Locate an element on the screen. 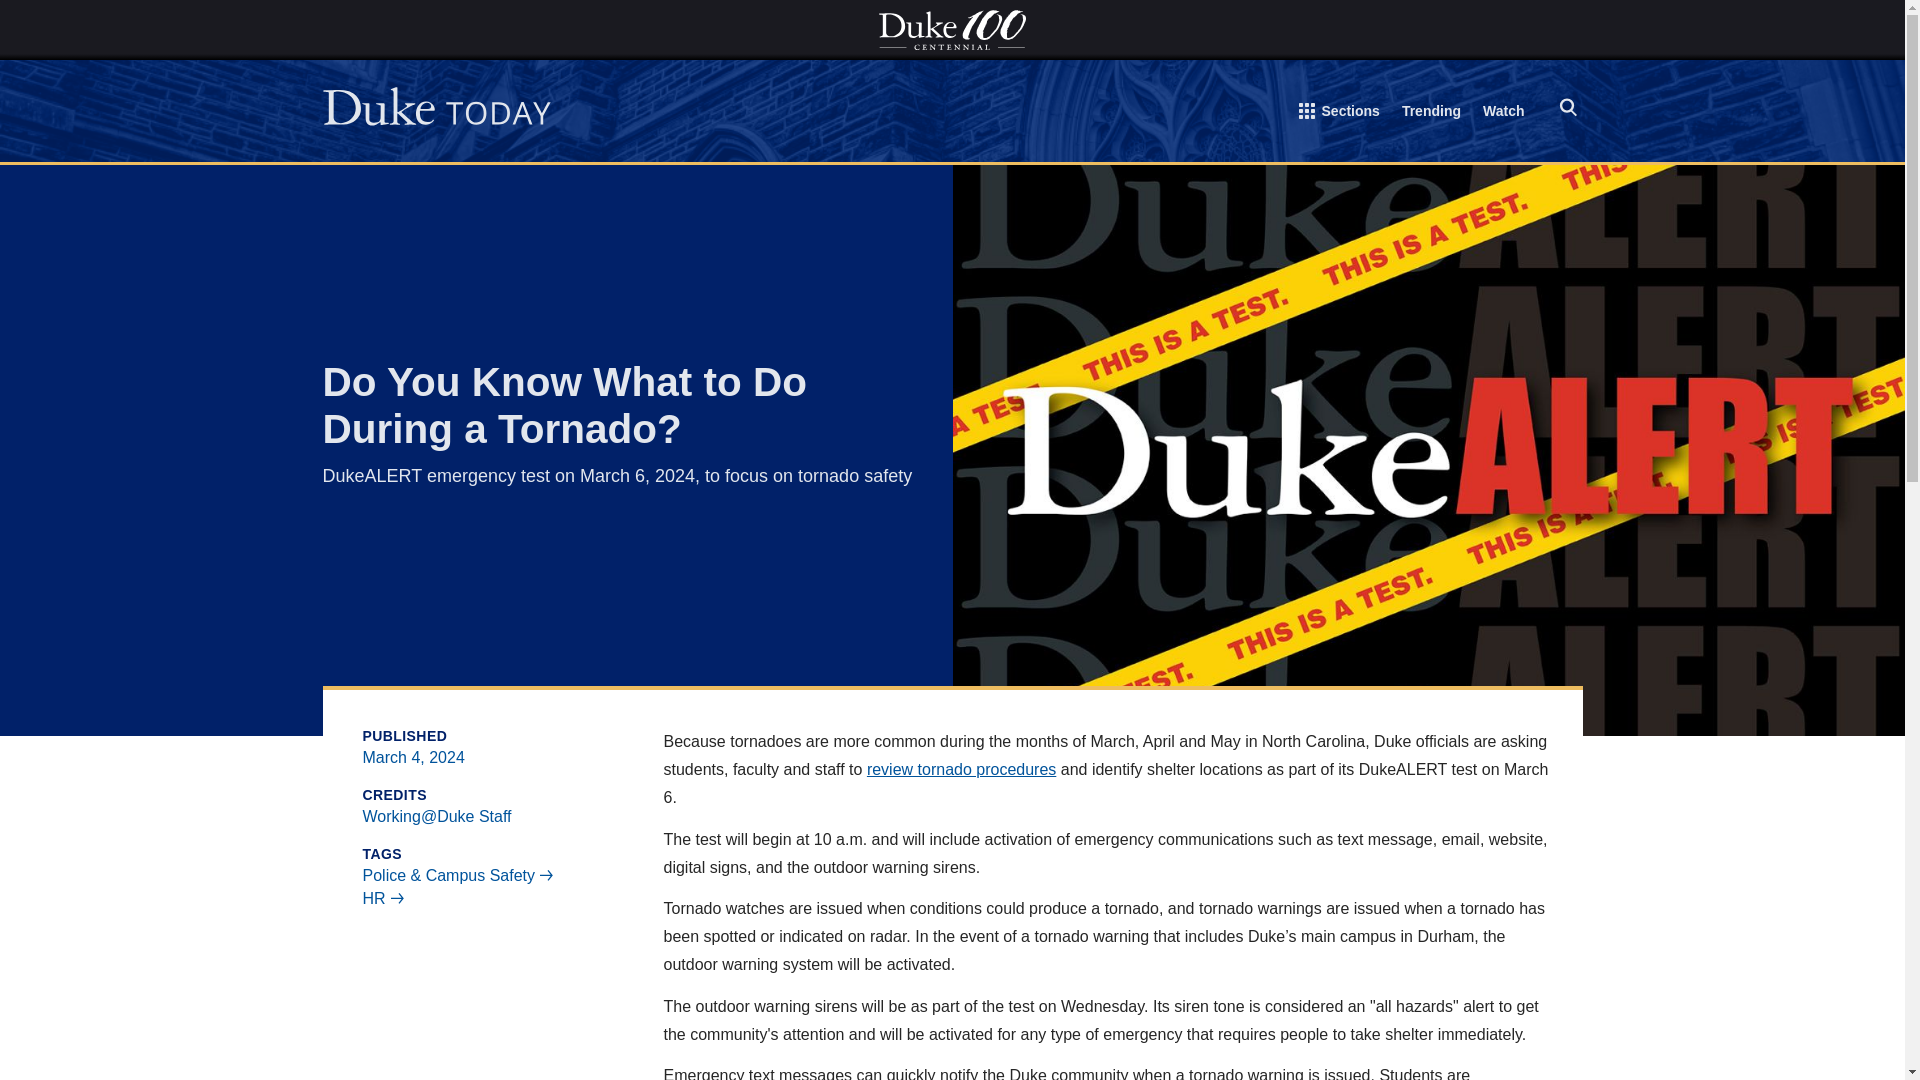 The width and height of the screenshot is (1920, 1080). Sections is located at coordinates (1340, 115).